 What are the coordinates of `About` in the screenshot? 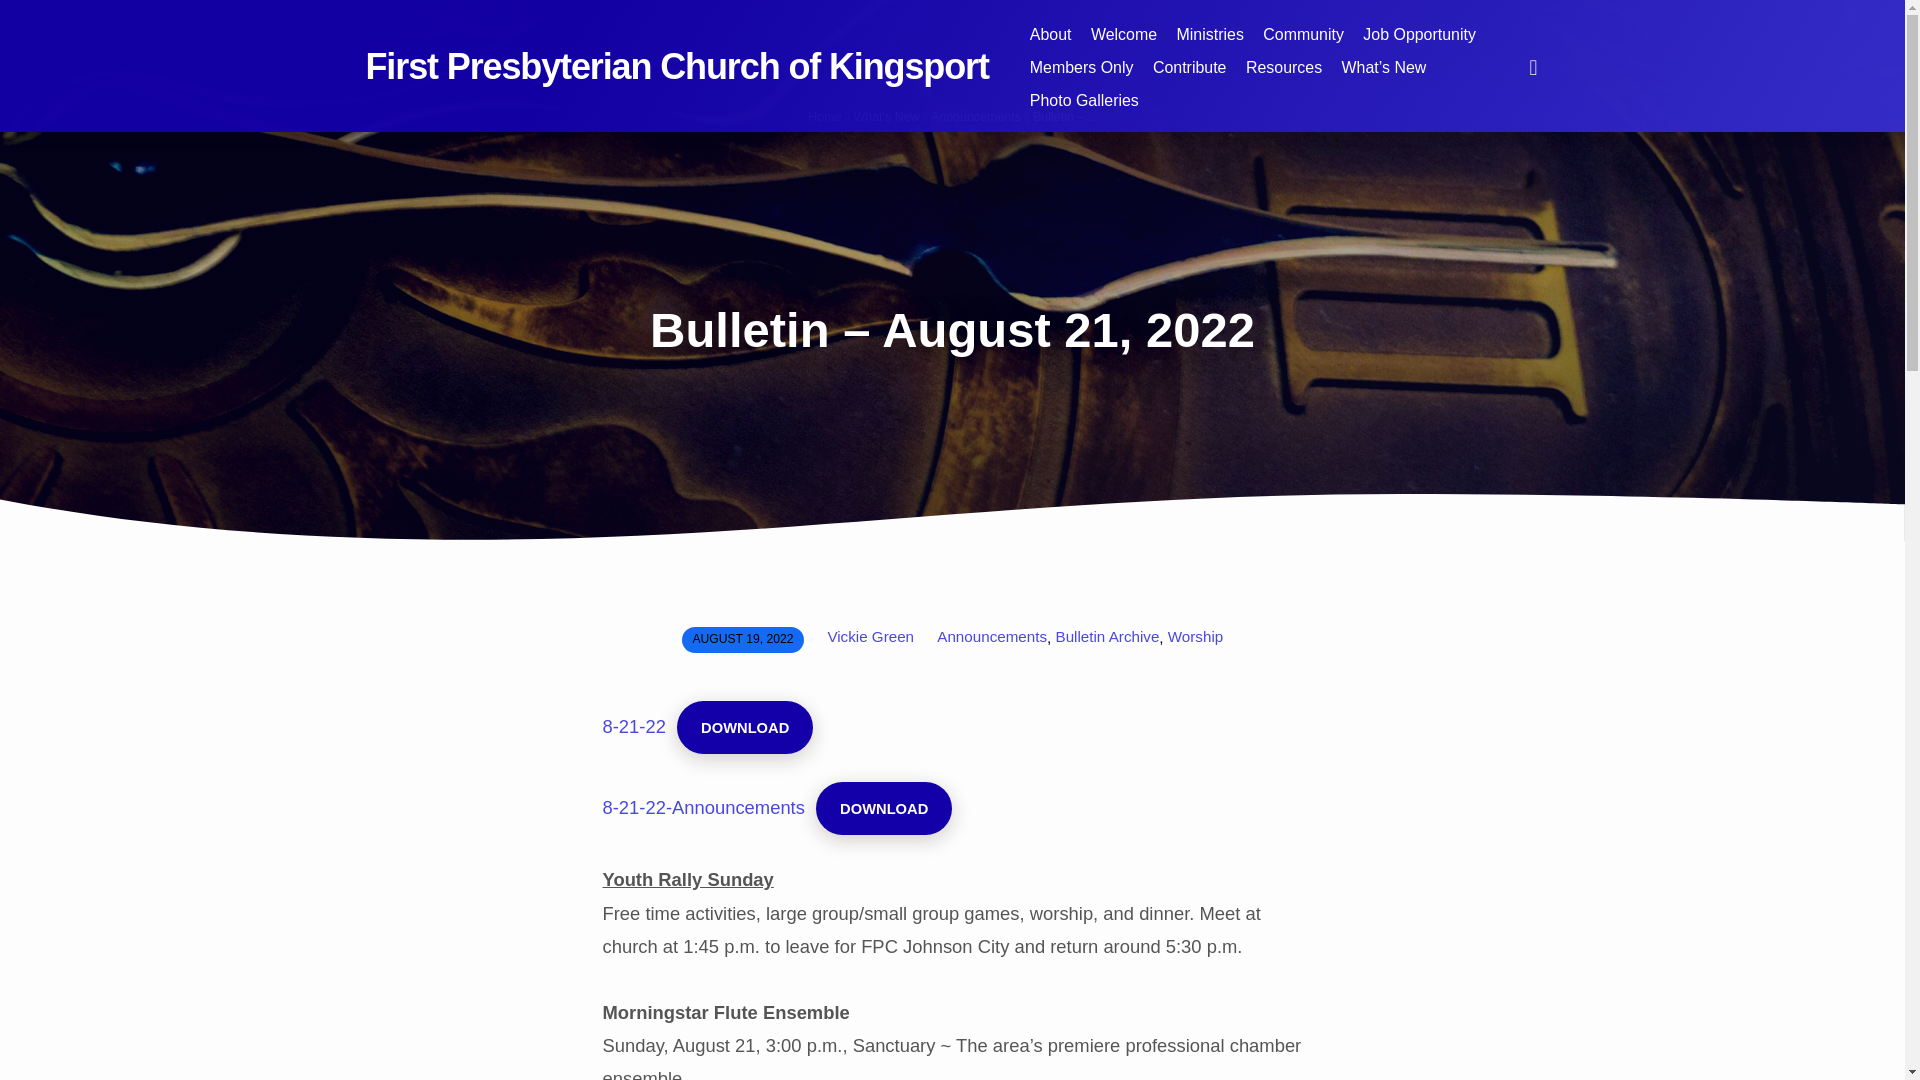 It's located at (1050, 43).